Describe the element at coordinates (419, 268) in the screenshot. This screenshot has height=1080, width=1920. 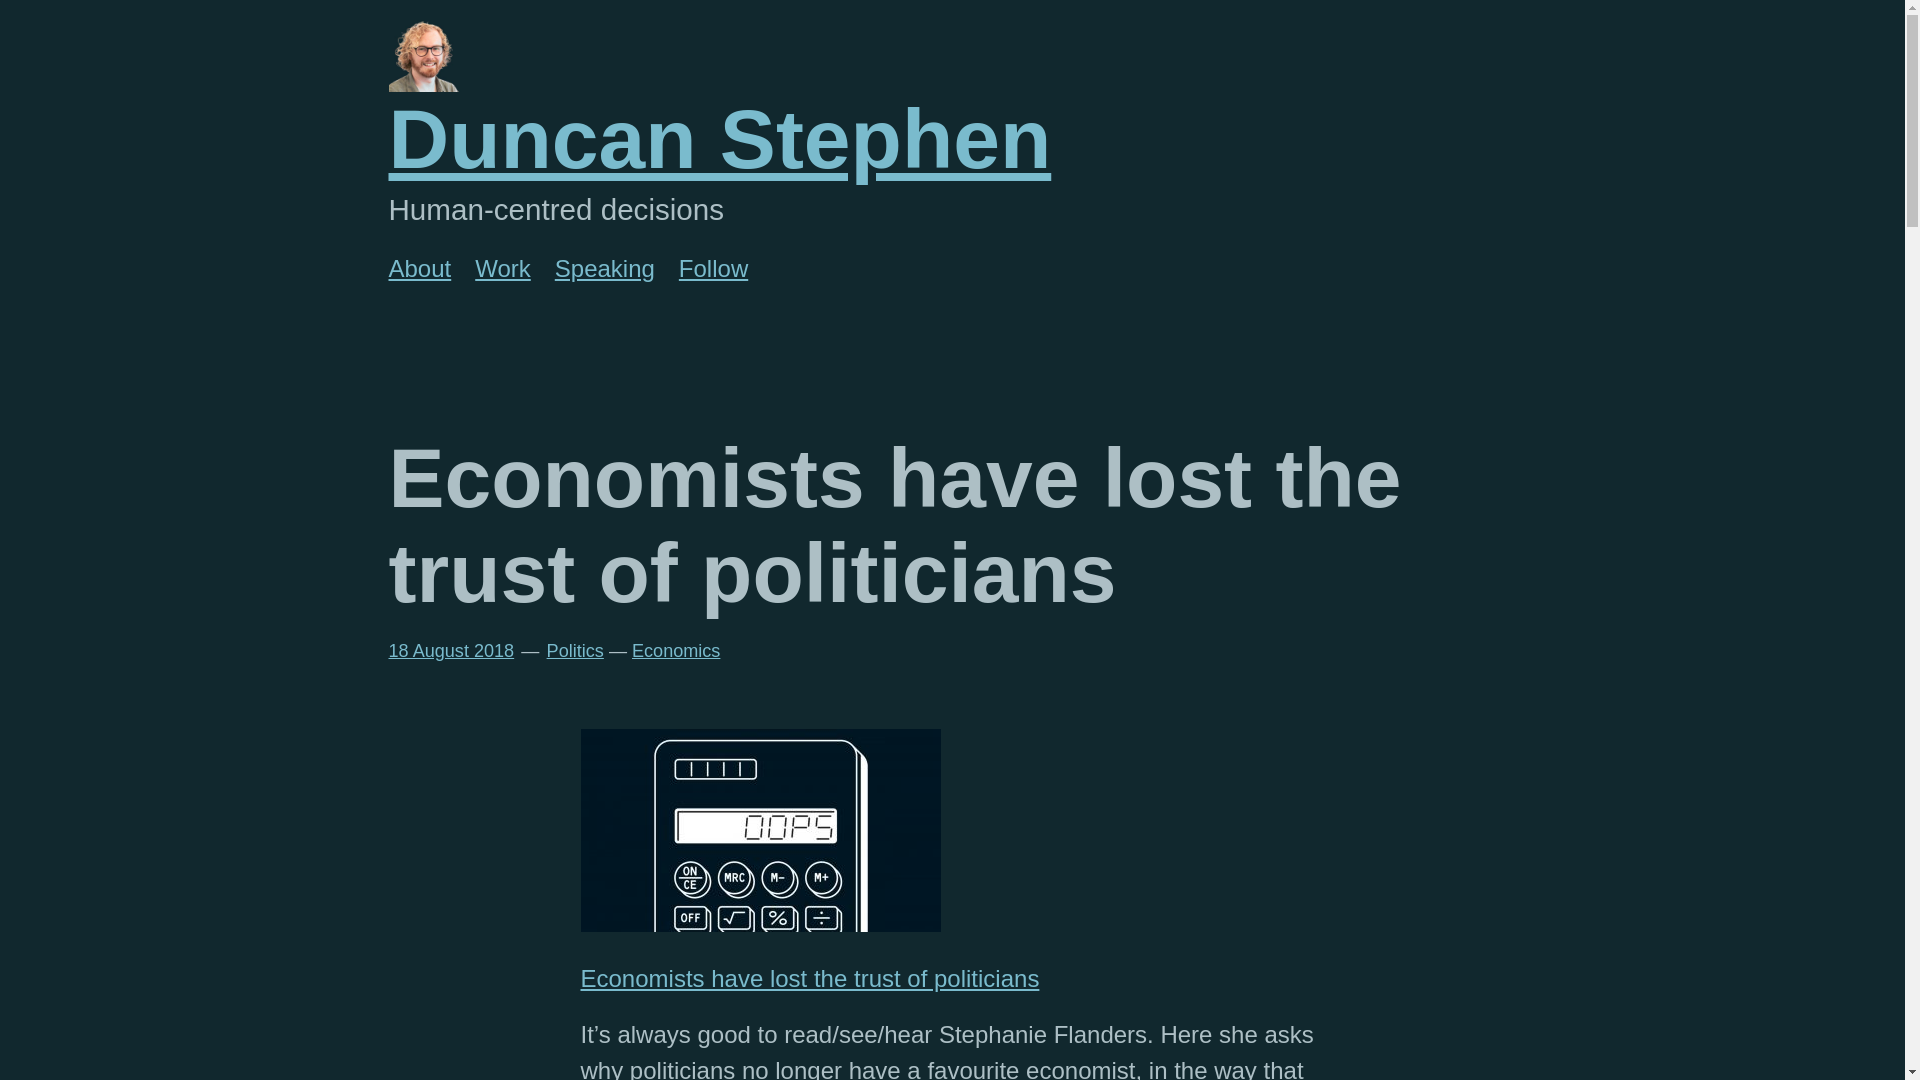
I see `About` at that location.